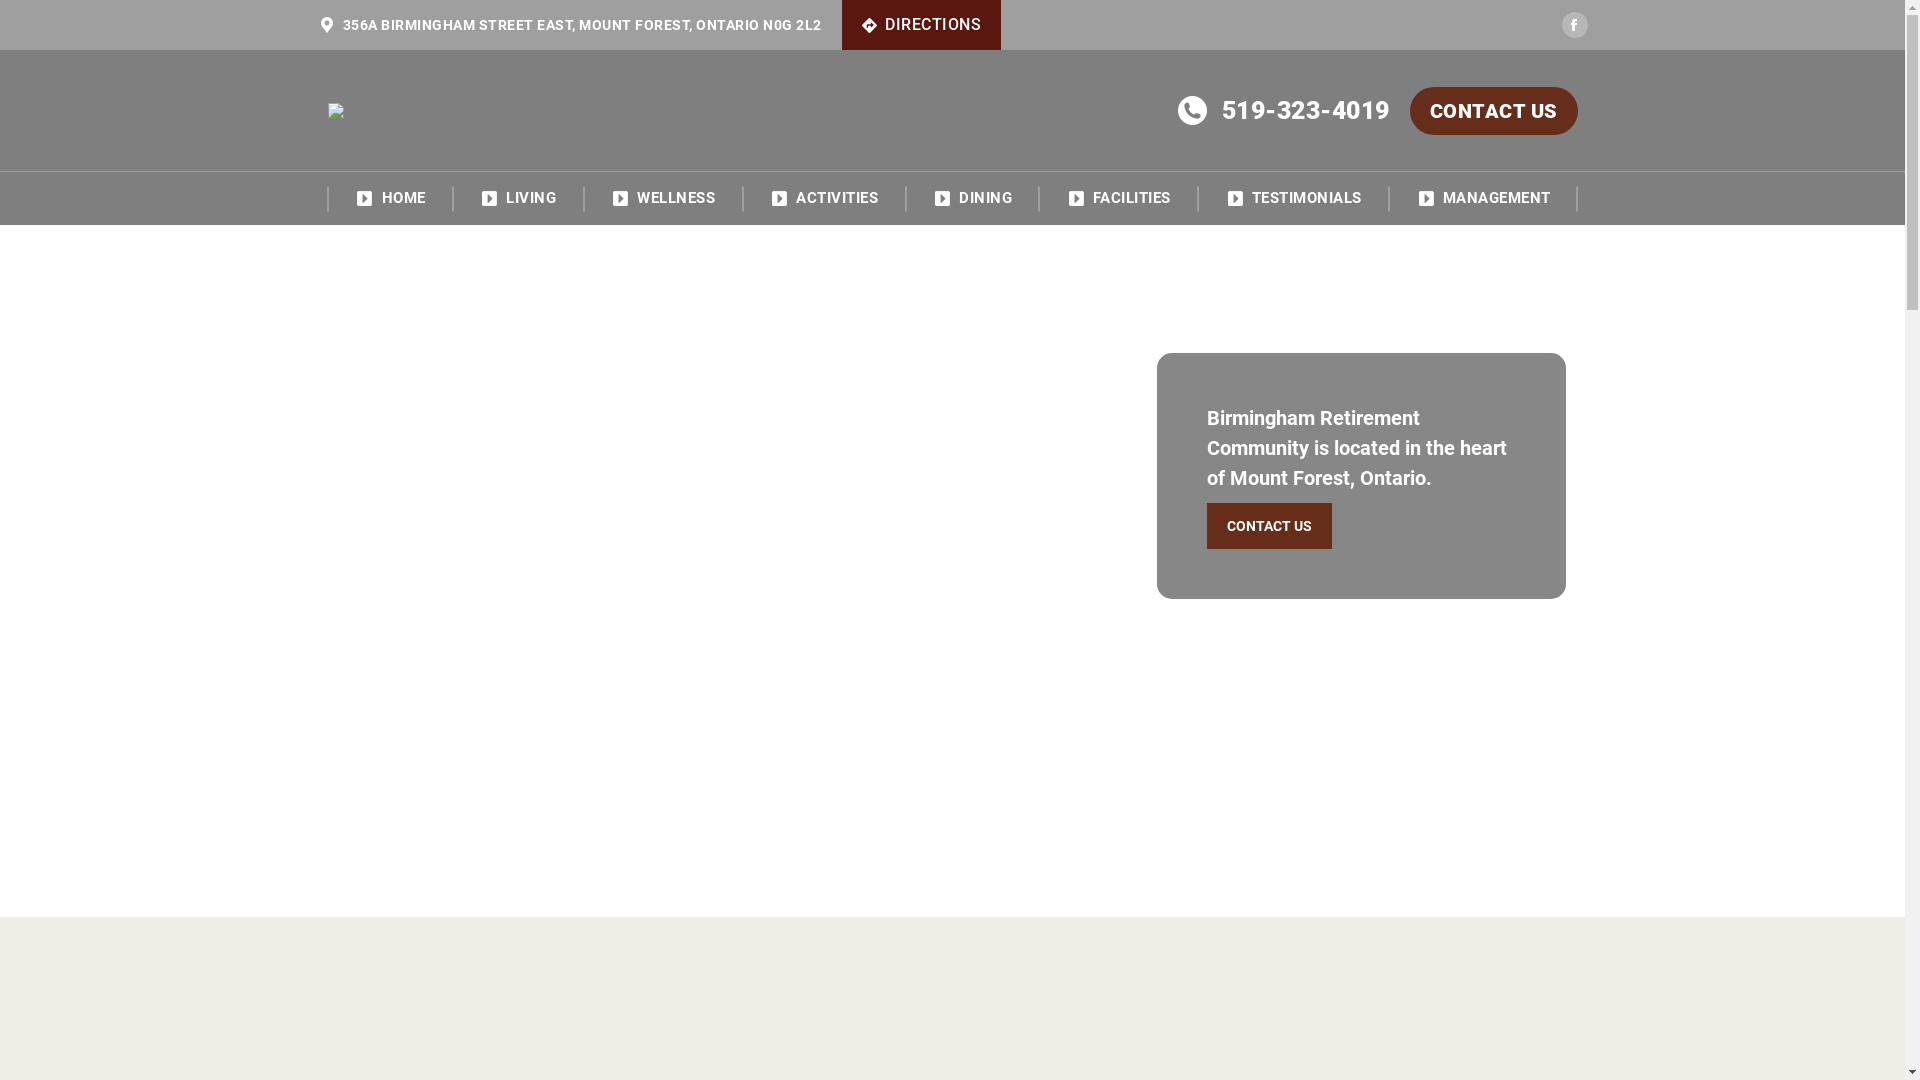 The width and height of the screenshot is (1920, 1080). Describe the element at coordinates (662, 192) in the screenshot. I see `WELLNESS` at that location.